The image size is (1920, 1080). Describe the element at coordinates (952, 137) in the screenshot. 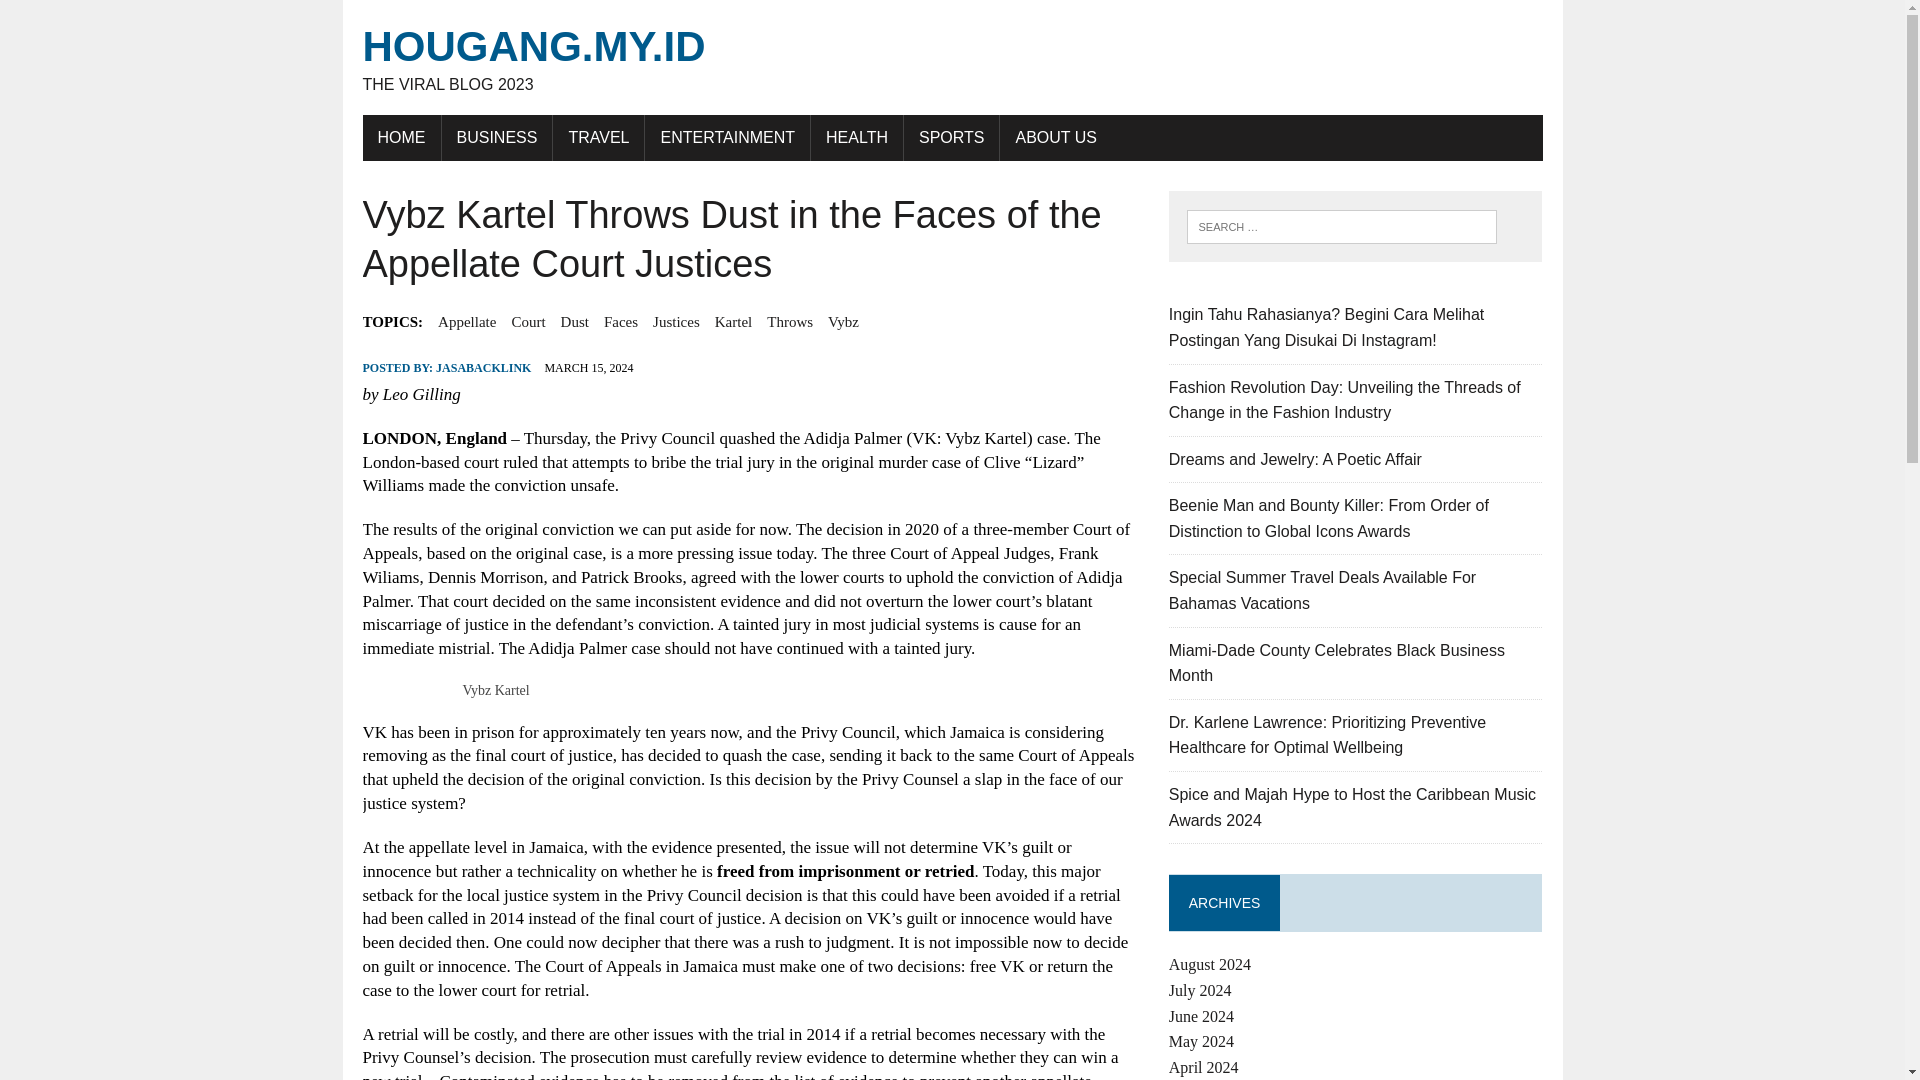

I see `SPORTS` at that location.